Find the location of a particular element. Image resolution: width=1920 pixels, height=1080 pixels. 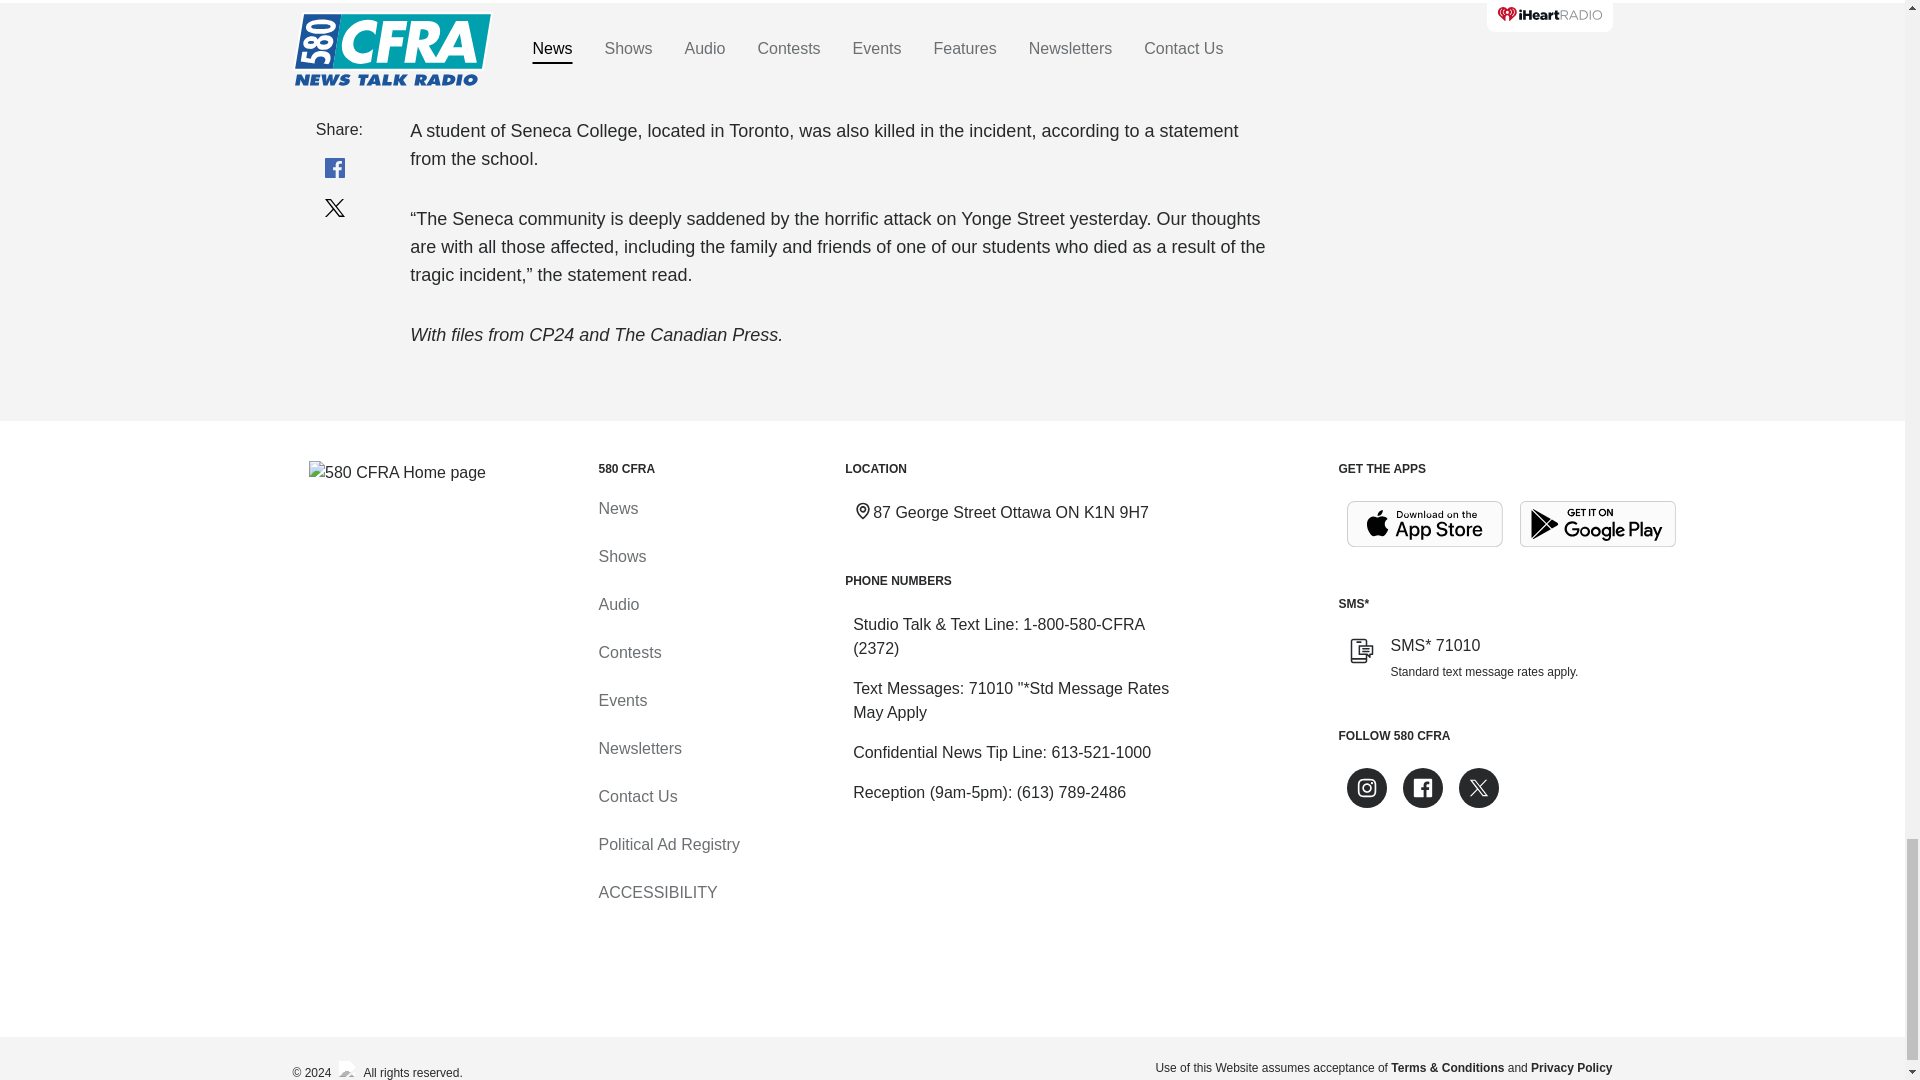

613-521-1000 is located at coordinates (1100, 752).